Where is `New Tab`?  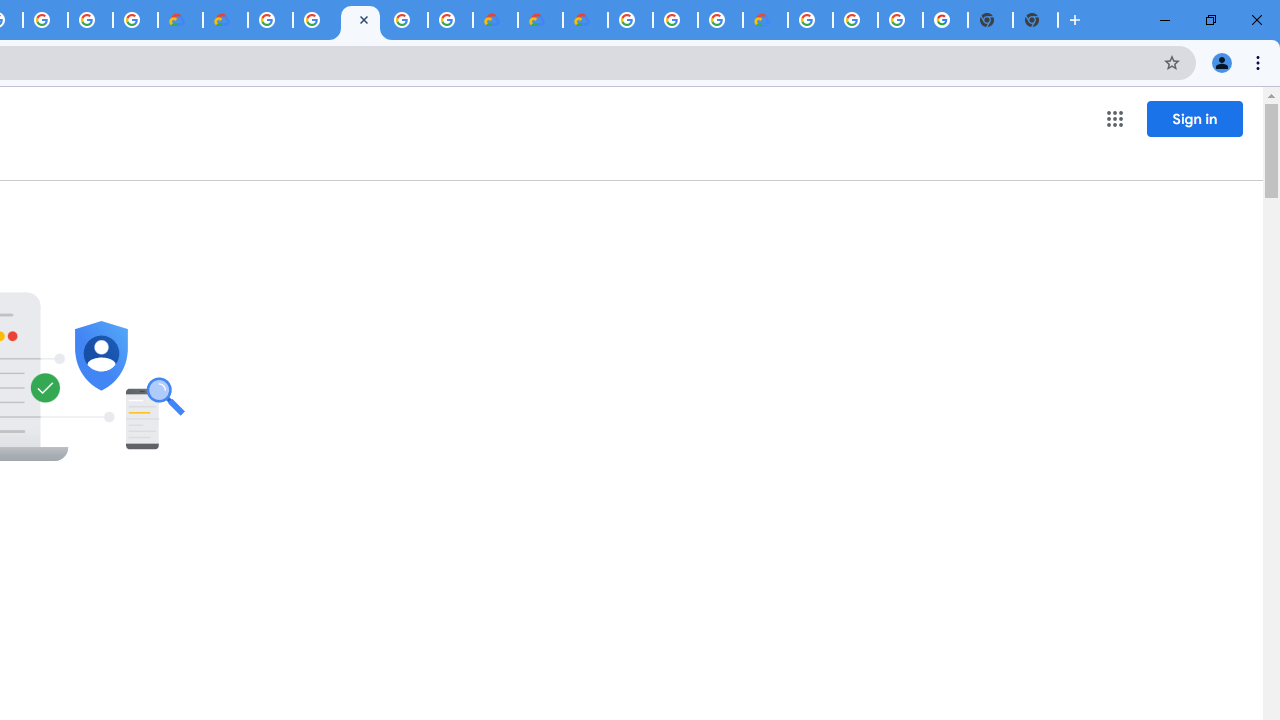
New Tab is located at coordinates (1035, 20).